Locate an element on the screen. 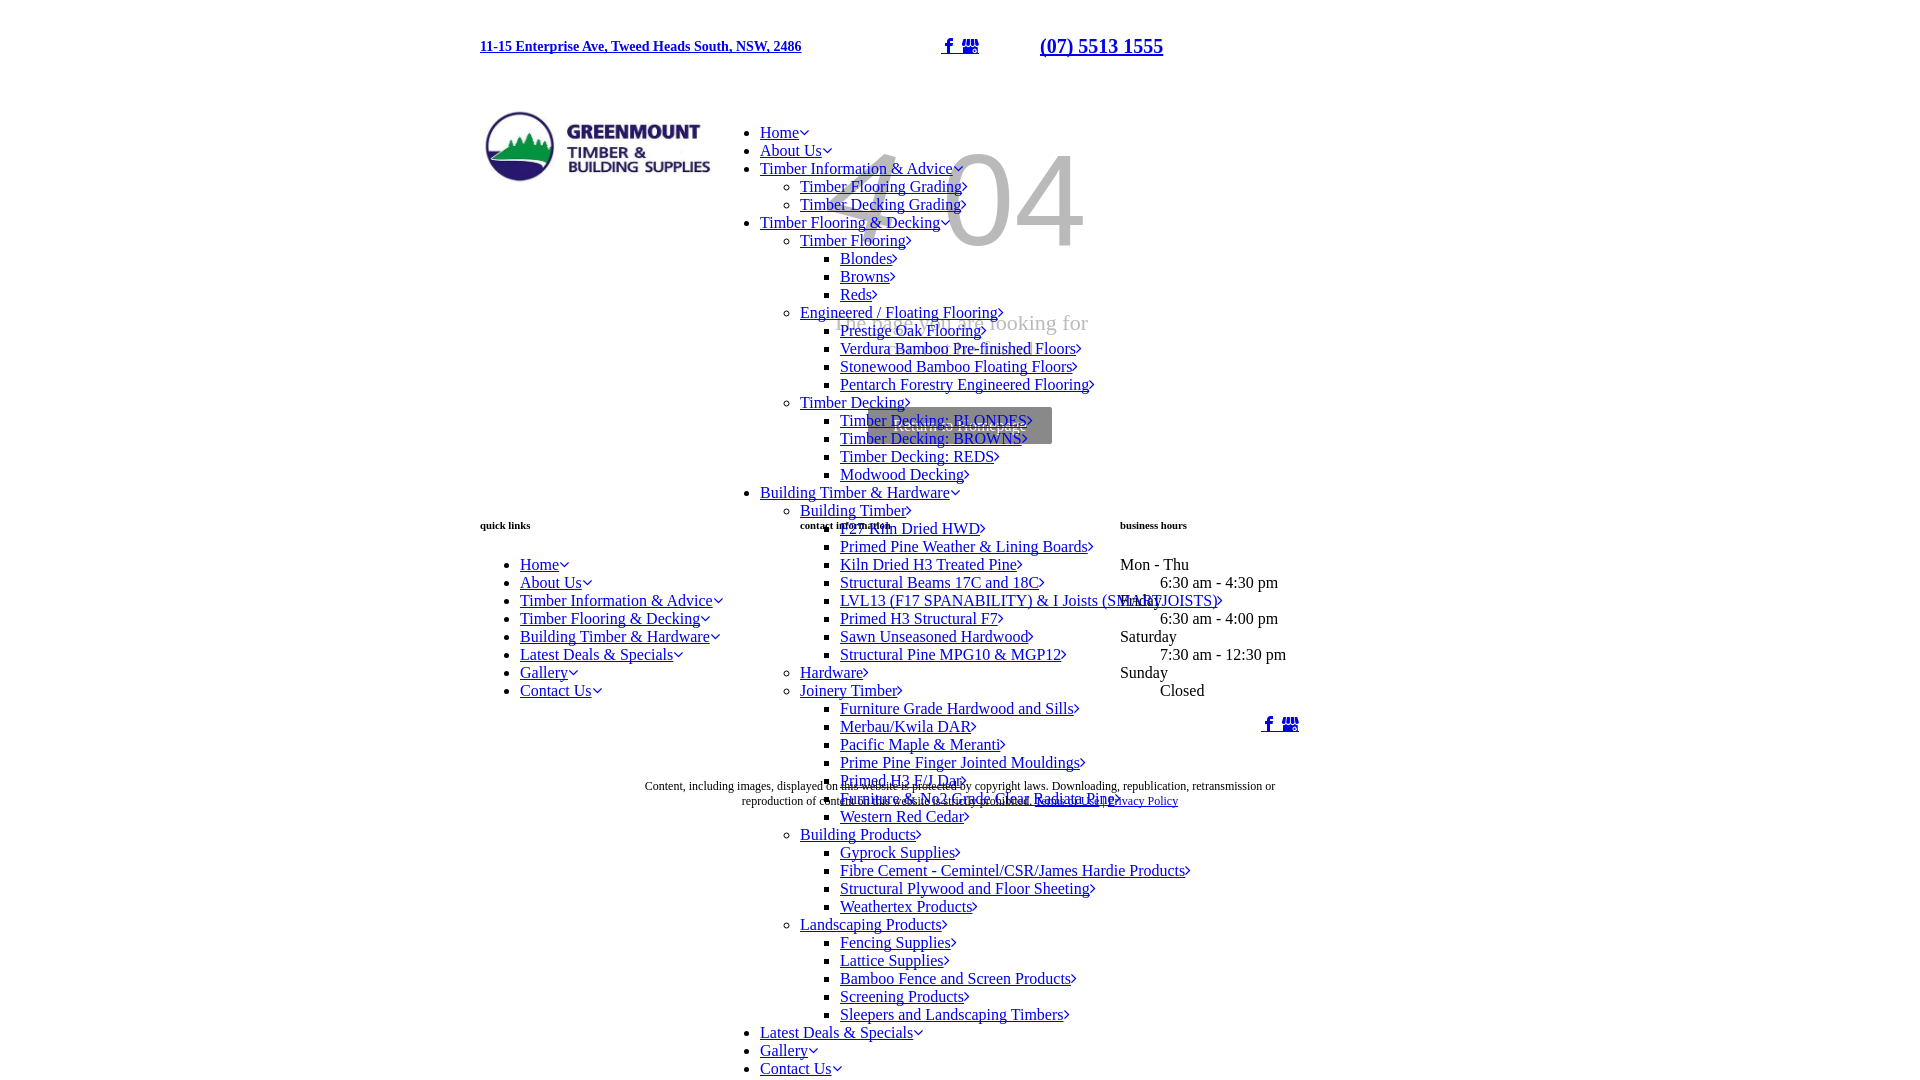  Engineered / Floating Flooring is located at coordinates (902, 312).